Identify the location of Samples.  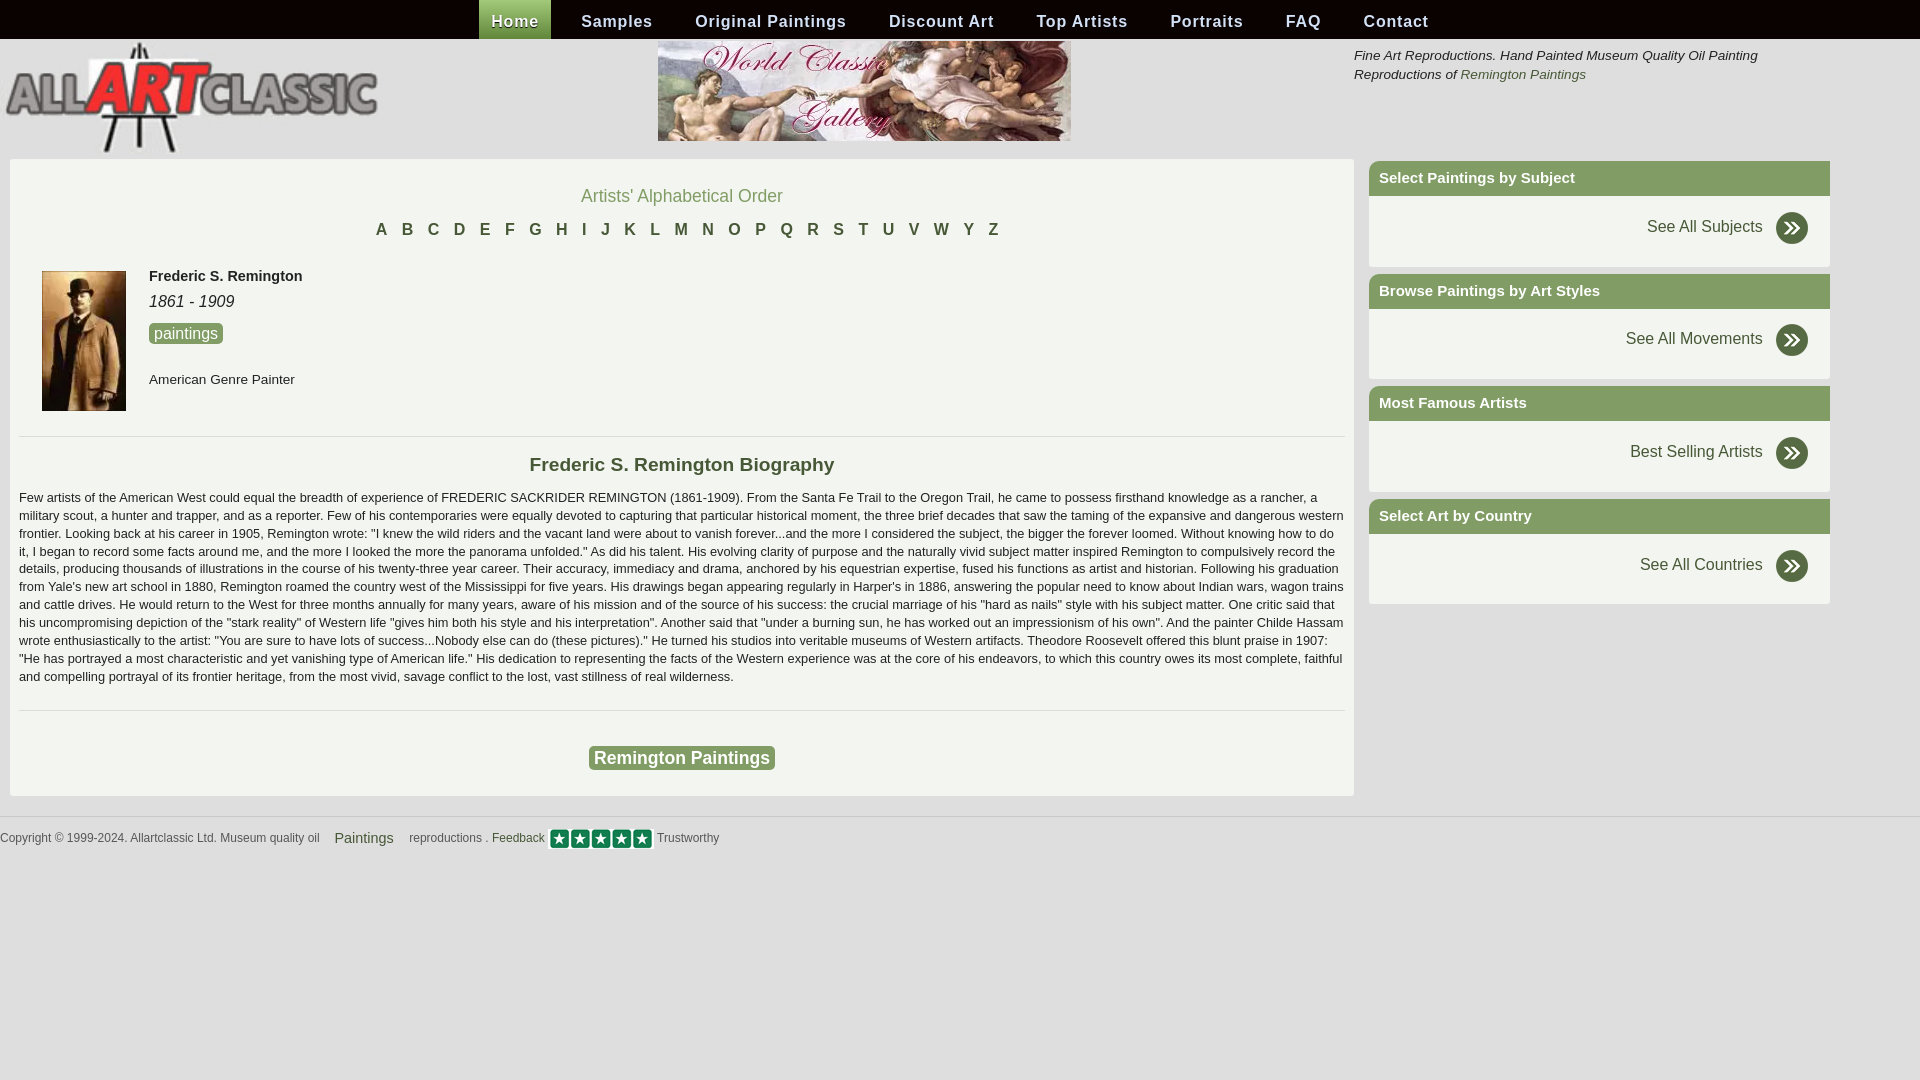
(616, 22).